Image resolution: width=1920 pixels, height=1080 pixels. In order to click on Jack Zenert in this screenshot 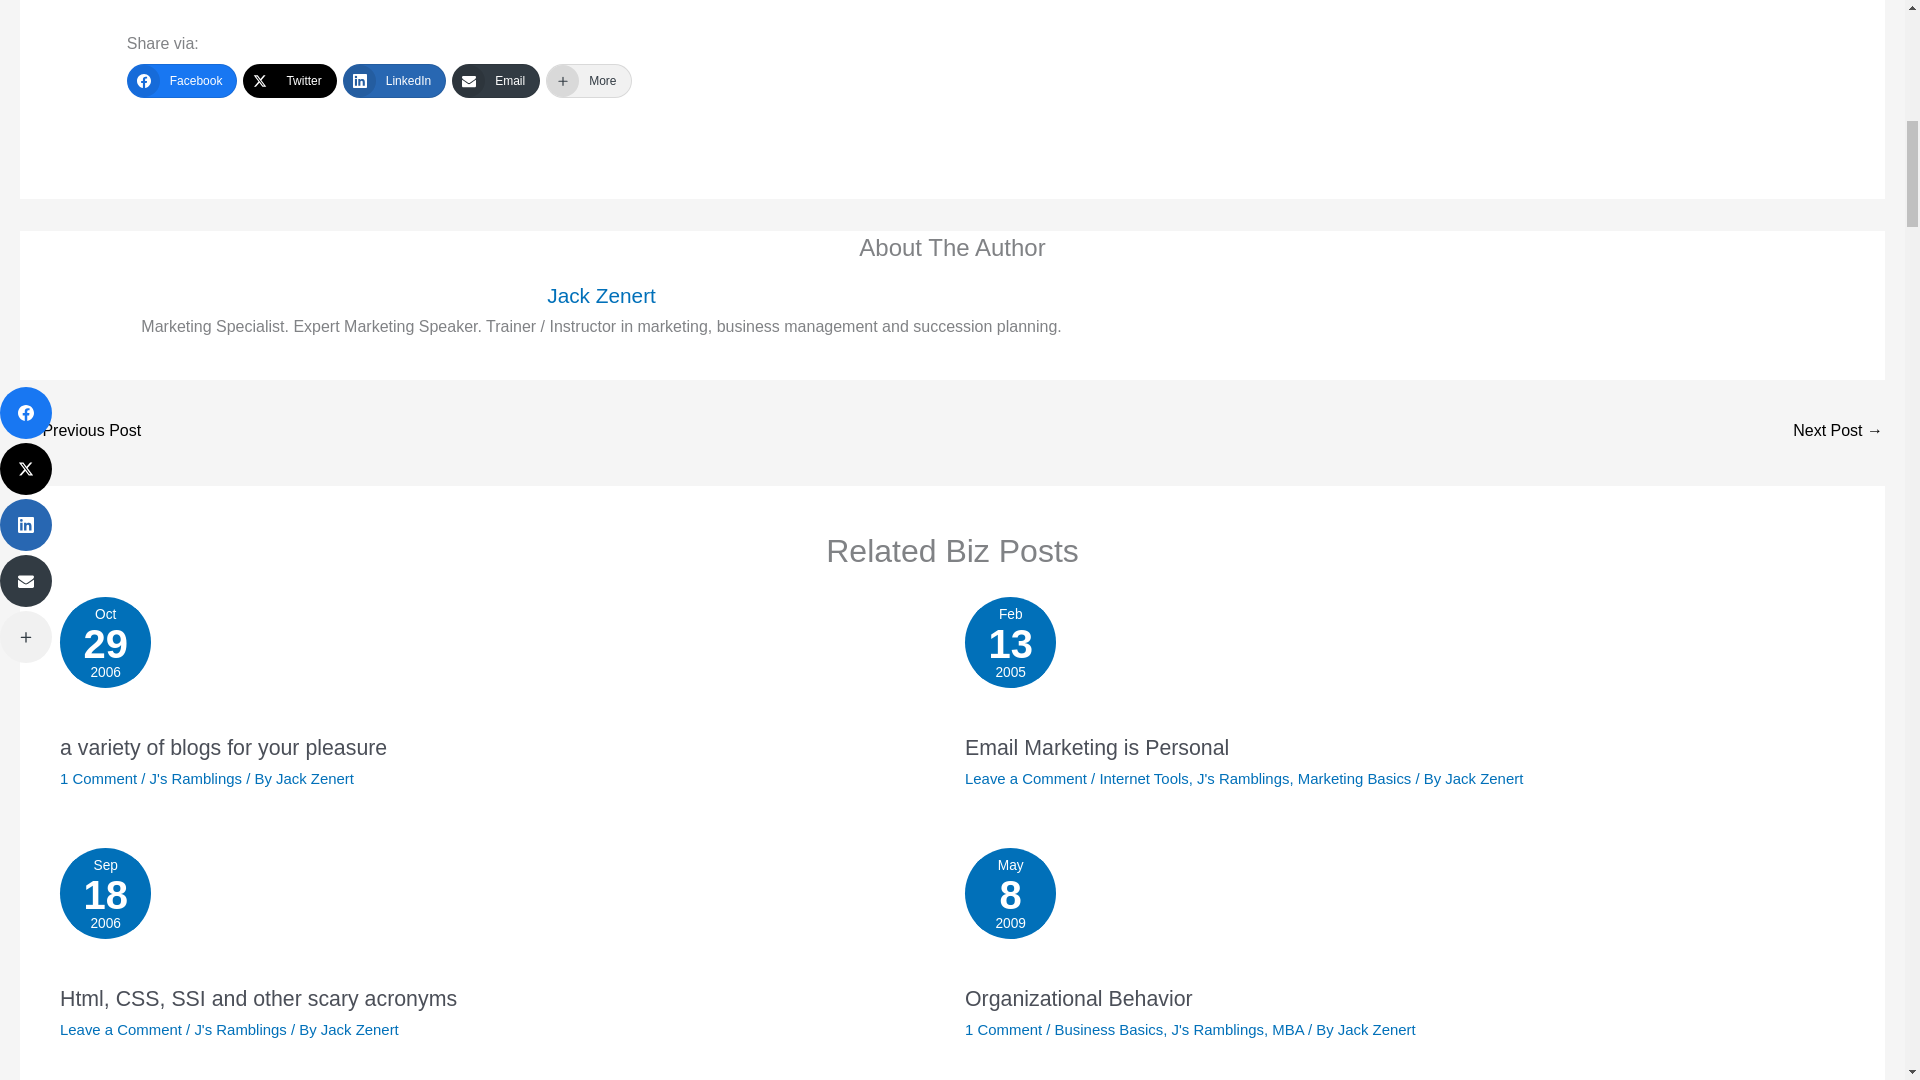, I will do `click(1484, 778)`.